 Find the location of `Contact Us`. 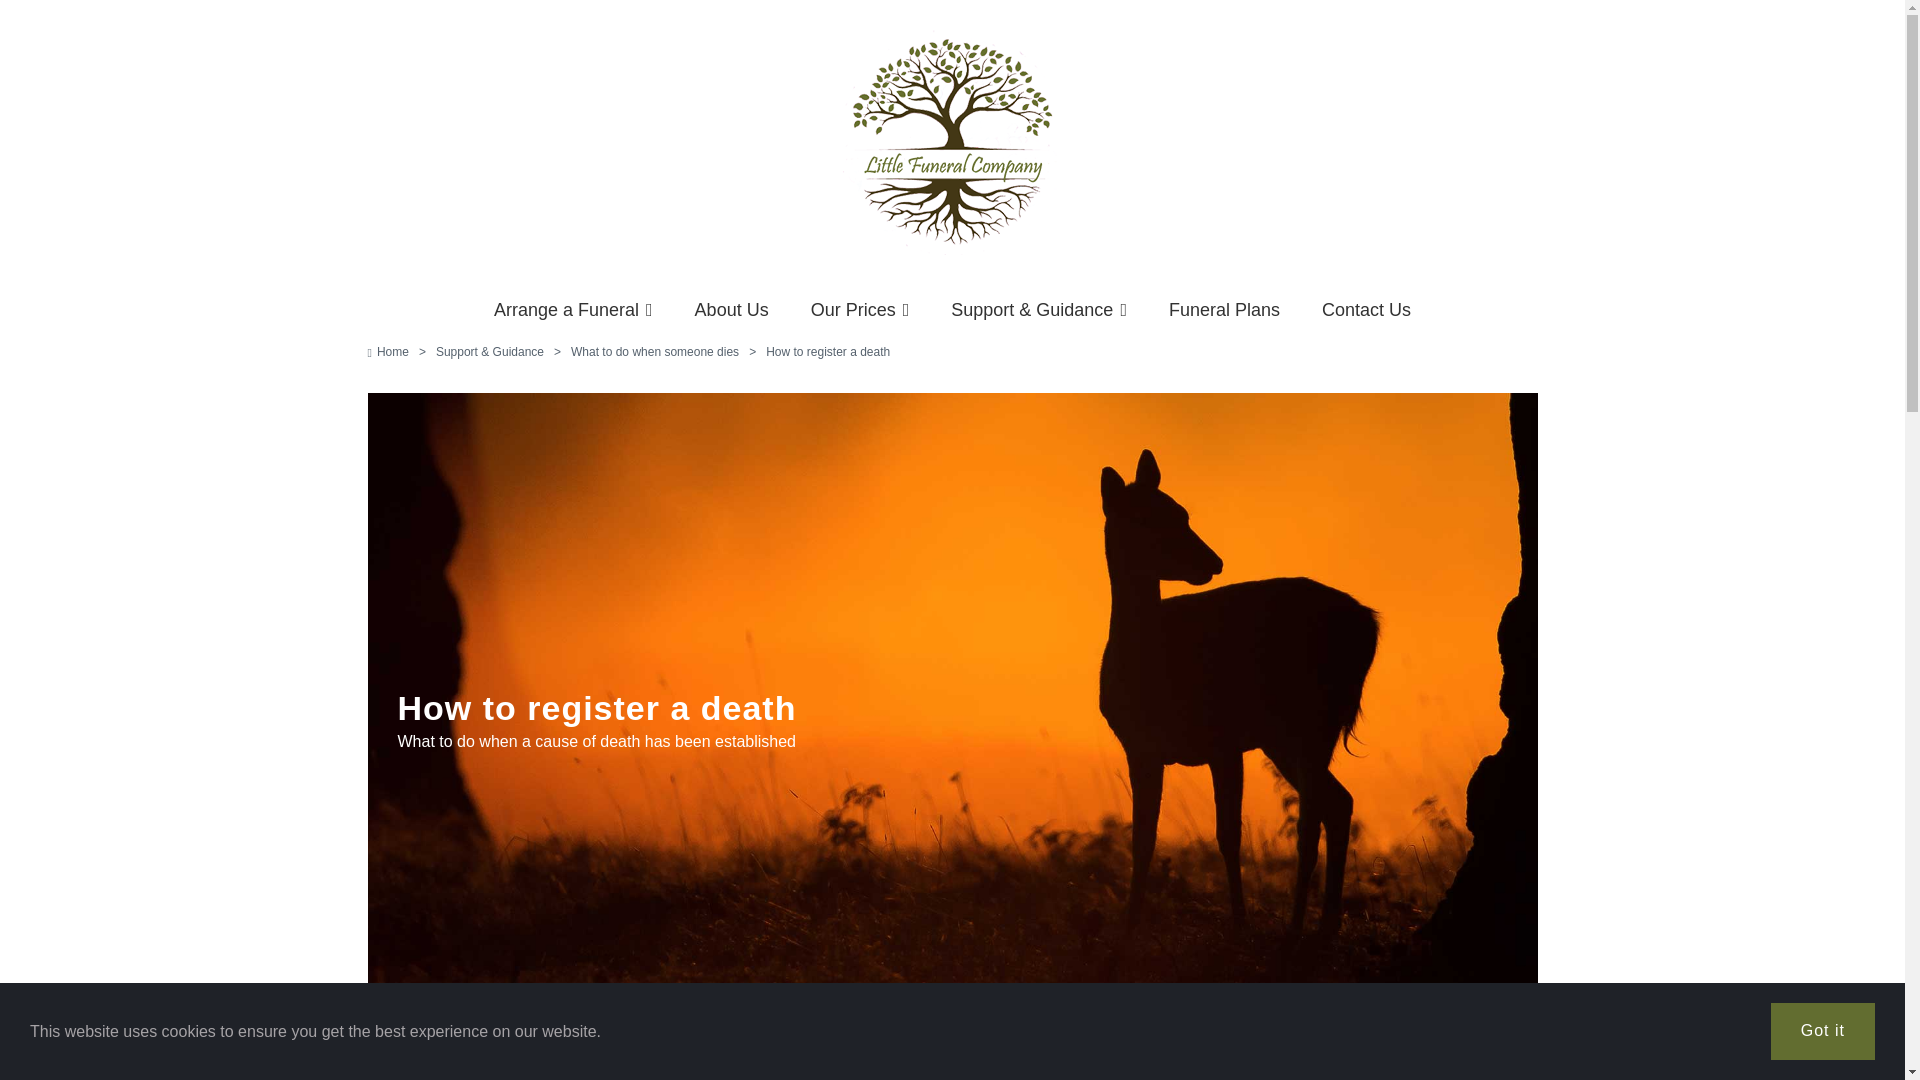

Contact Us is located at coordinates (1366, 310).